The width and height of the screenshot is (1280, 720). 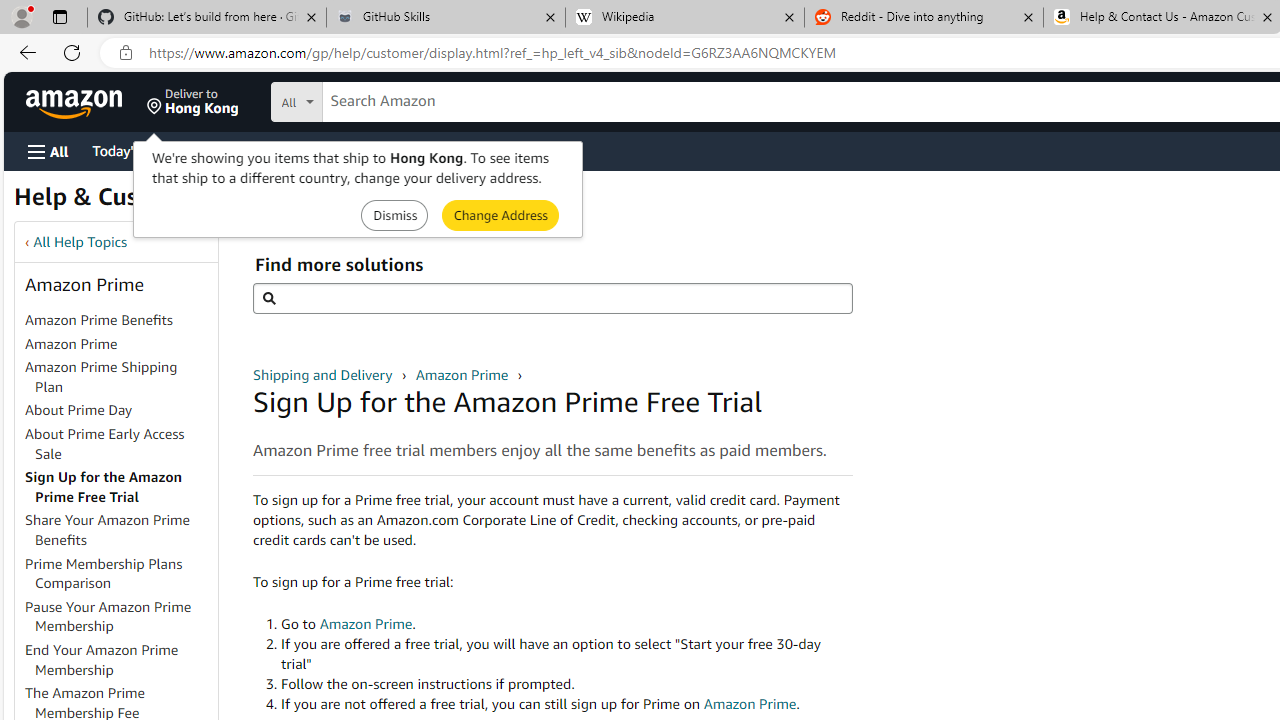 What do you see at coordinates (120, 488) in the screenshot?
I see `Sign Up for the Amazon Prime Free Trial` at bounding box center [120, 488].